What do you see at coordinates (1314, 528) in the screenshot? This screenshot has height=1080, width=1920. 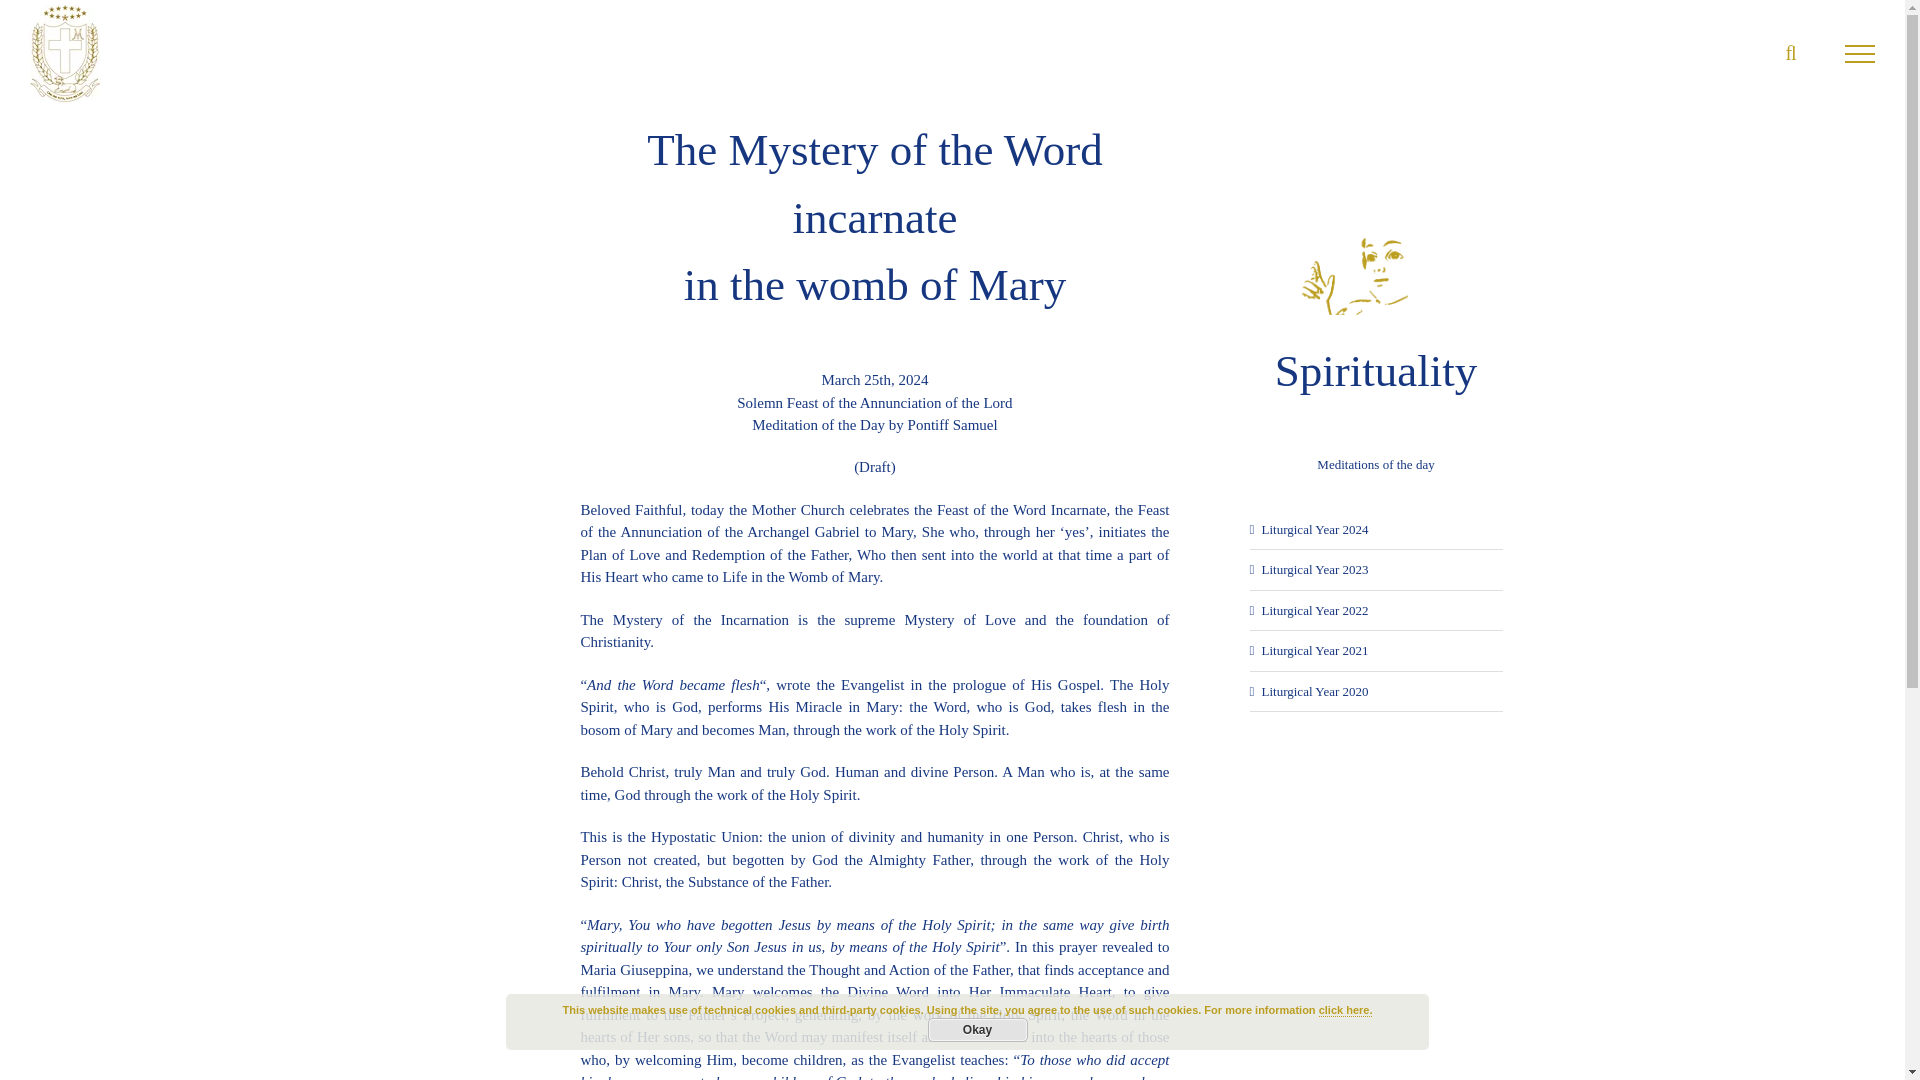 I see `Liturgical Year 2024` at bounding box center [1314, 528].